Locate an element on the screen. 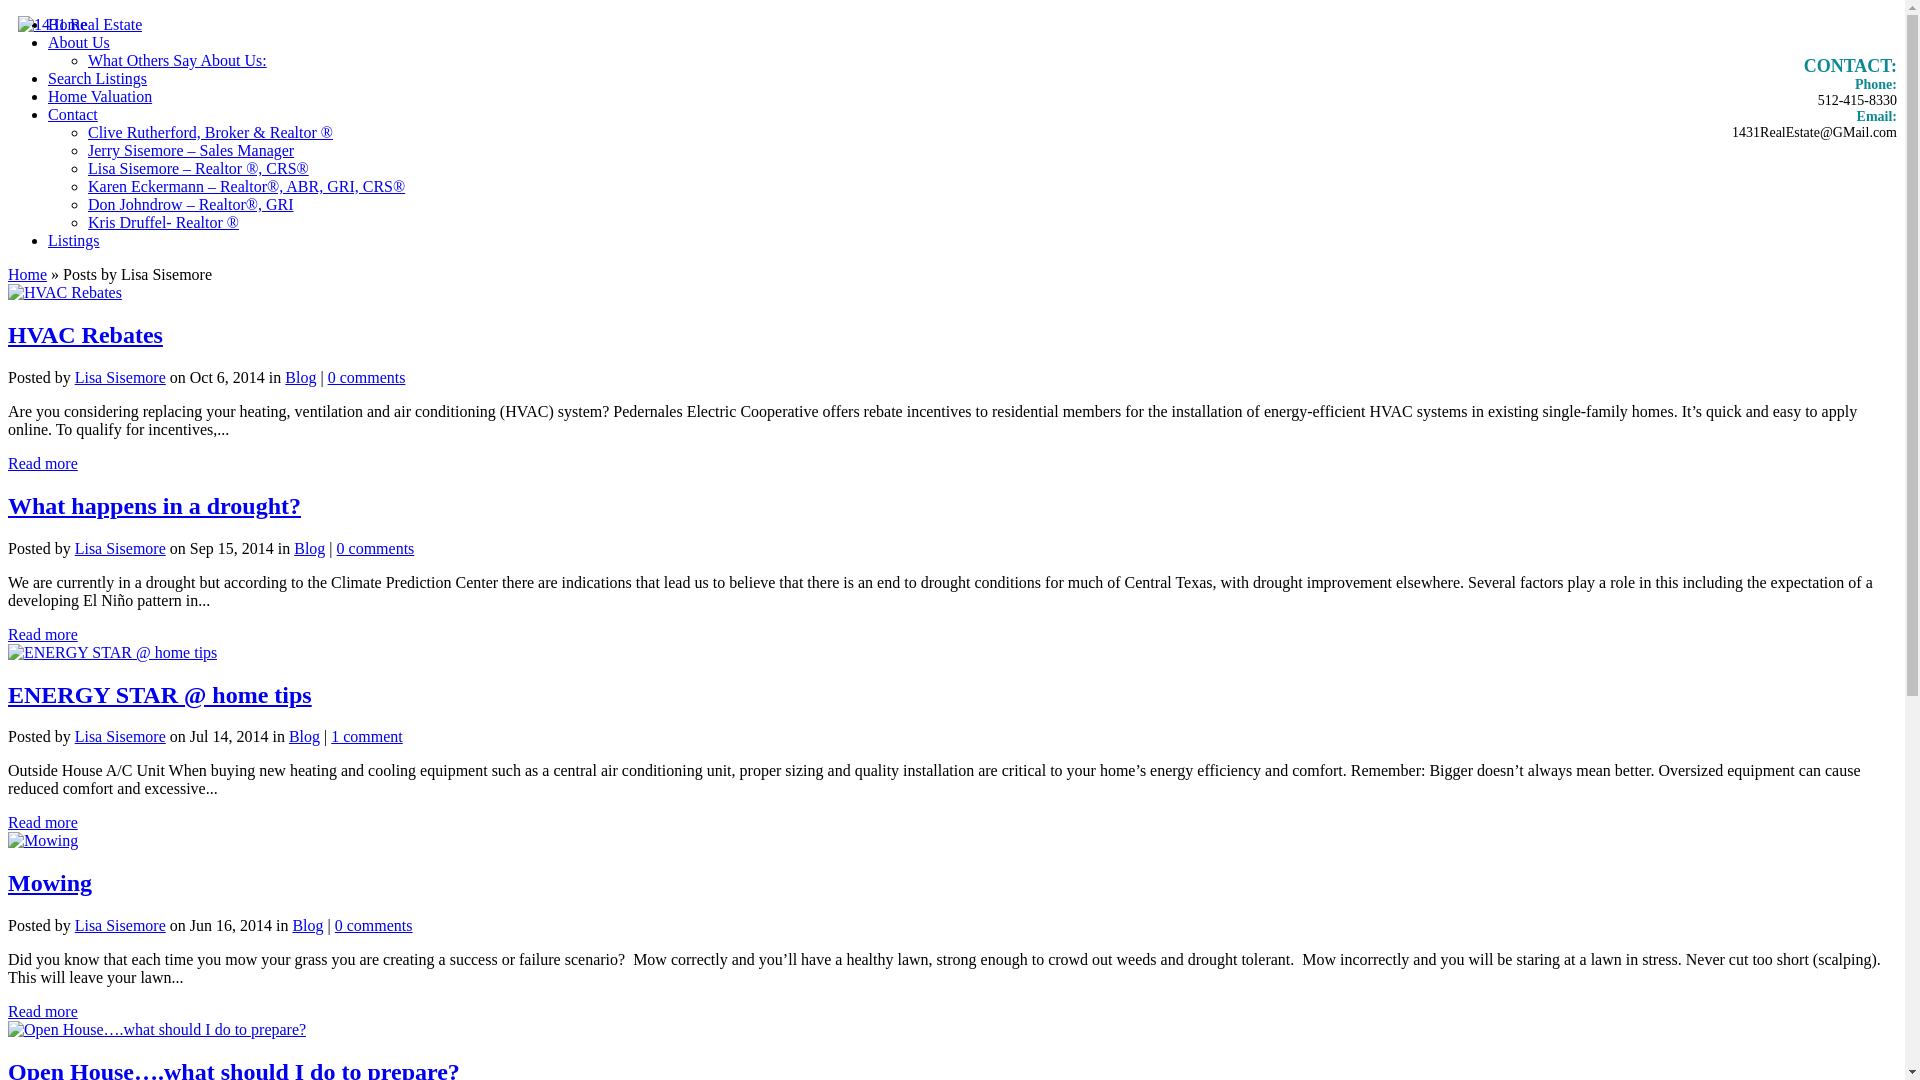 The height and width of the screenshot is (1080, 1920). Home is located at coordinates (68, 24).